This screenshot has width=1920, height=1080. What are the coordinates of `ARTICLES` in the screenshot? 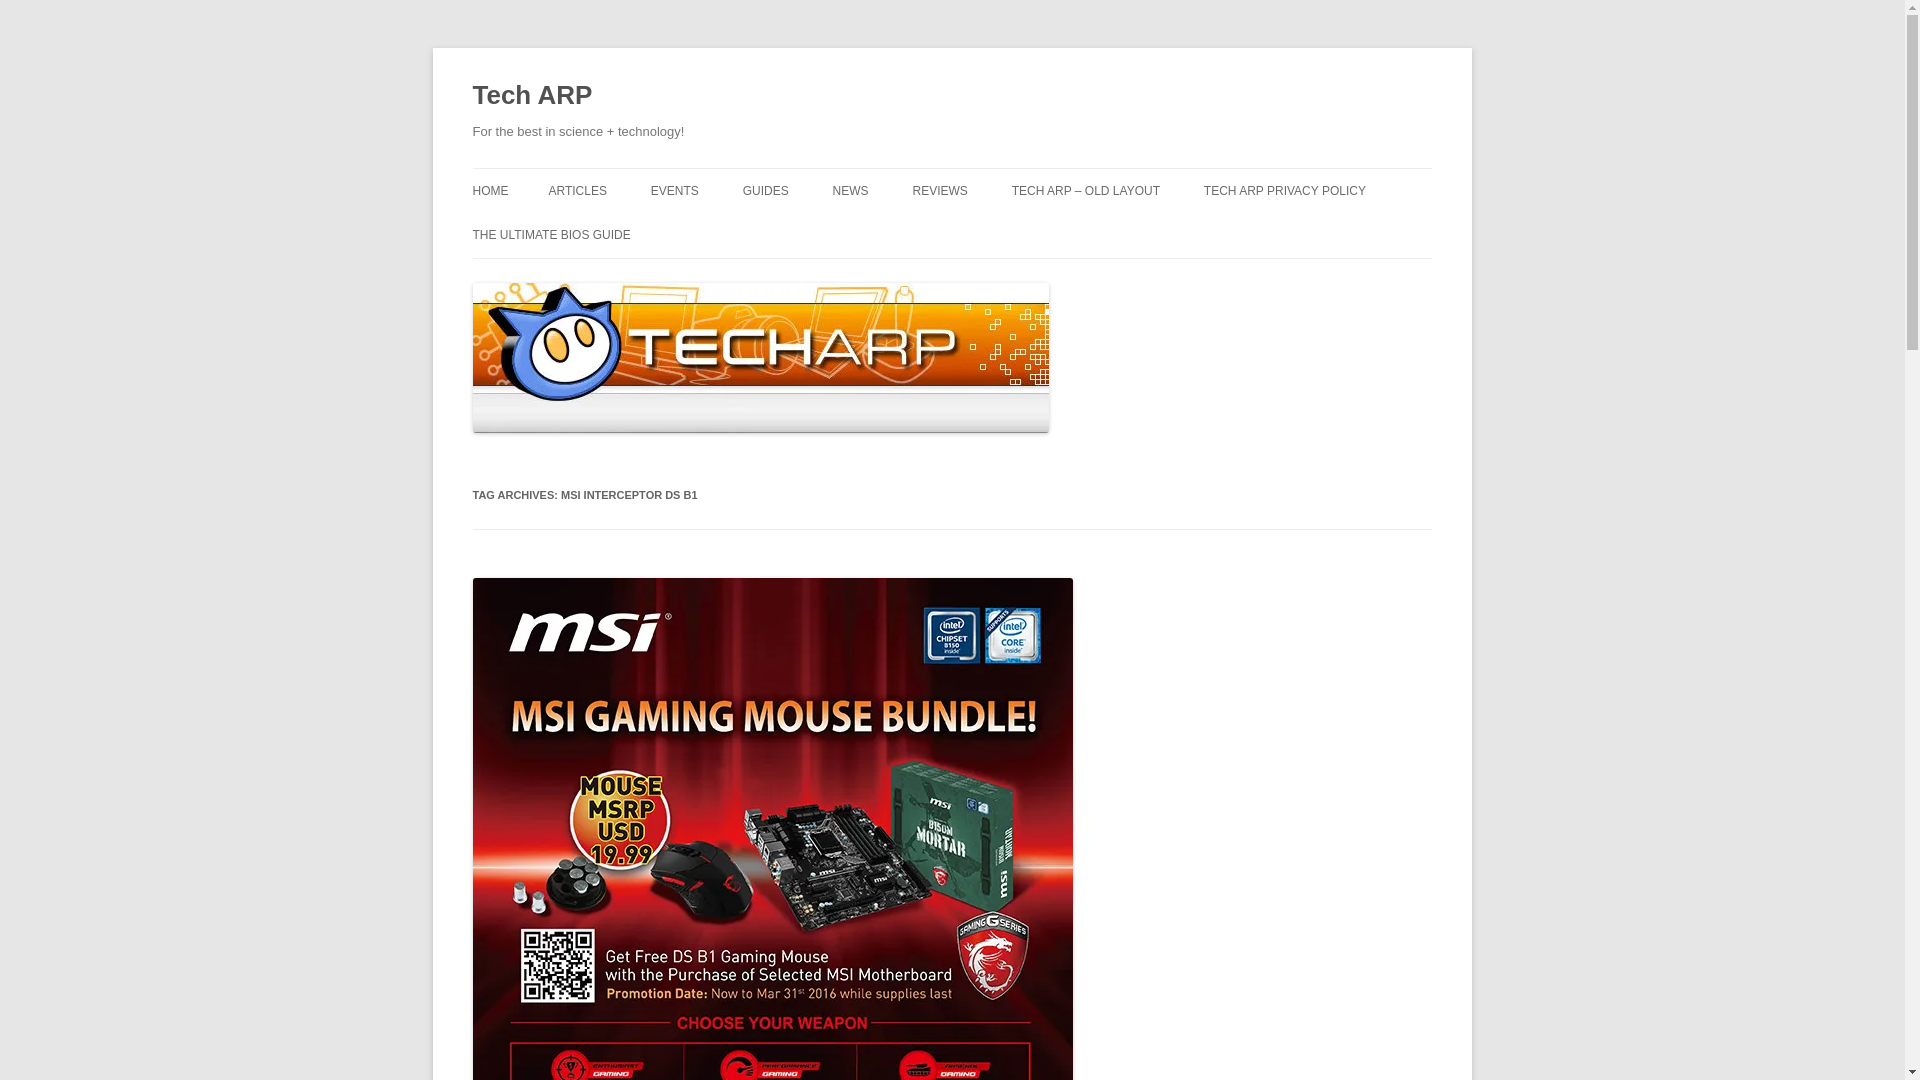 It's located at (576, 190).